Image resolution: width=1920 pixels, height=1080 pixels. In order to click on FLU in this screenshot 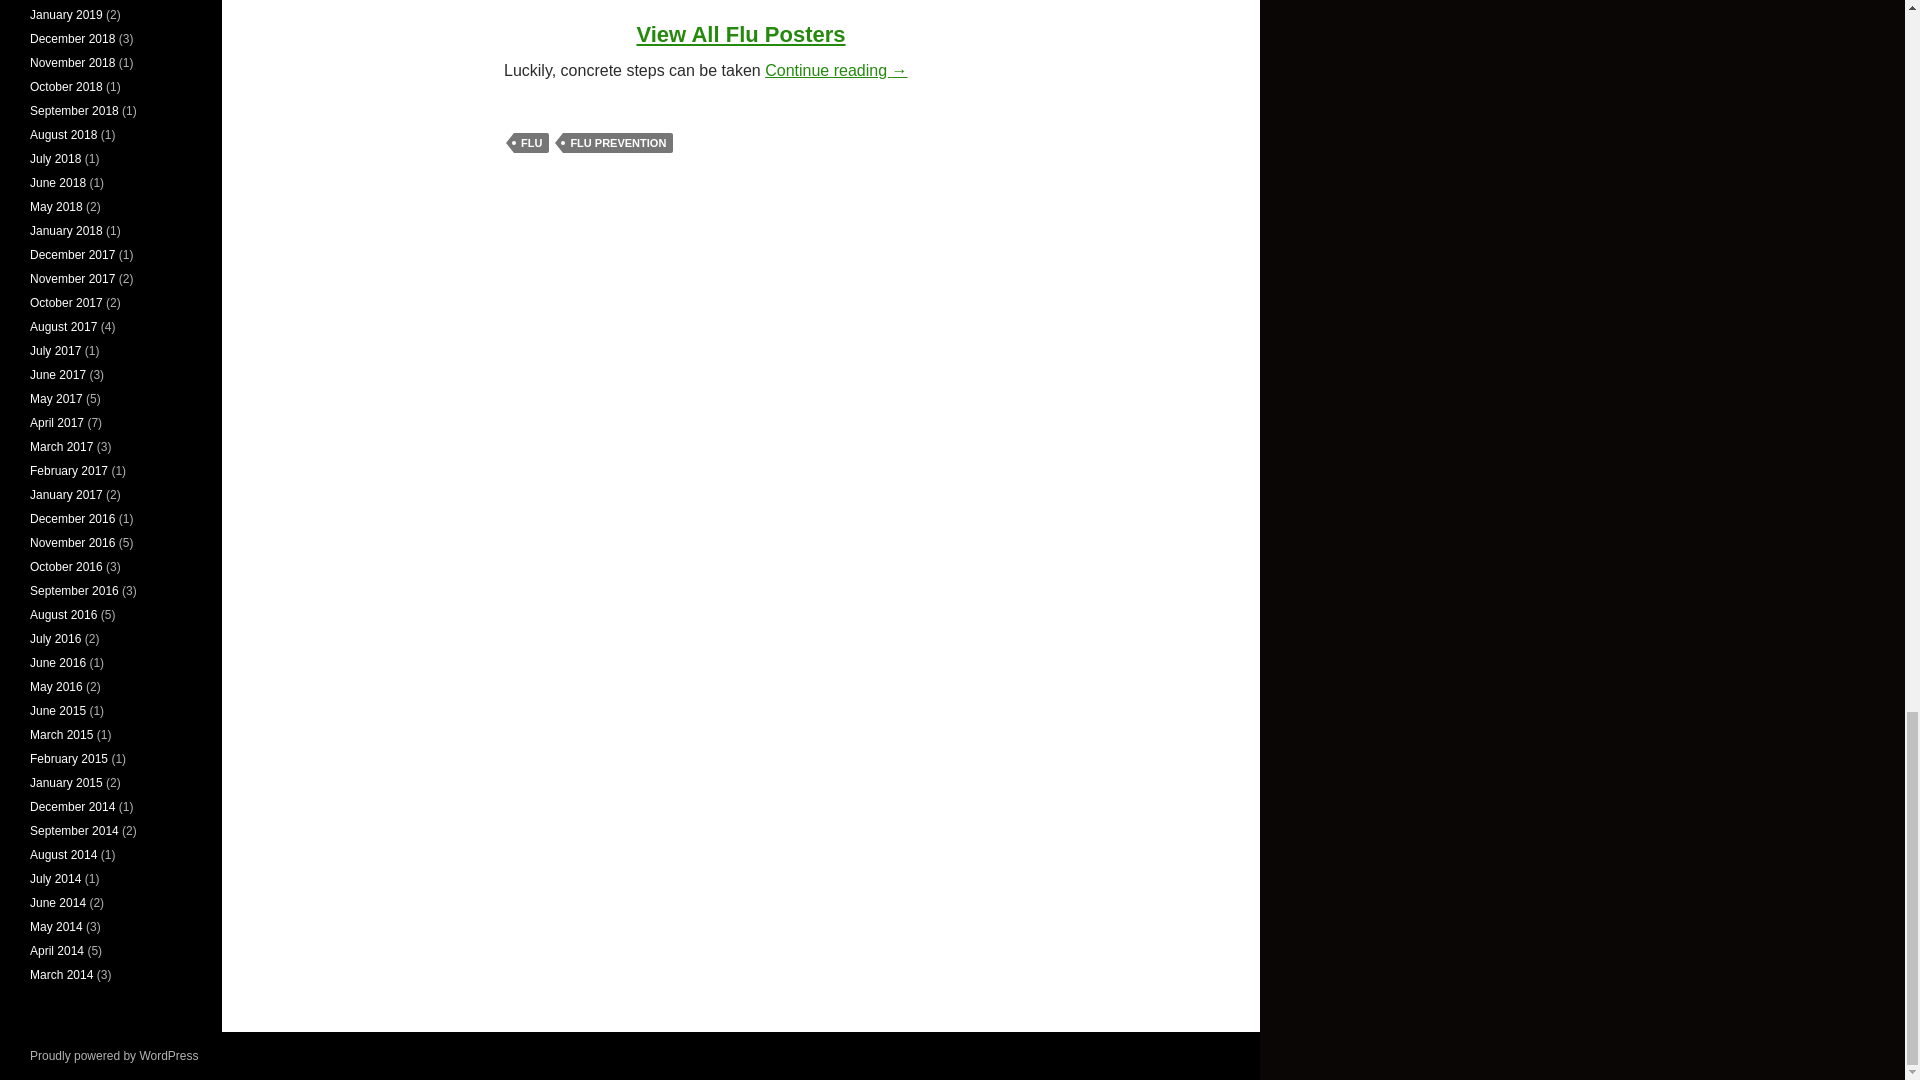, I will do `click(532, 142)`.